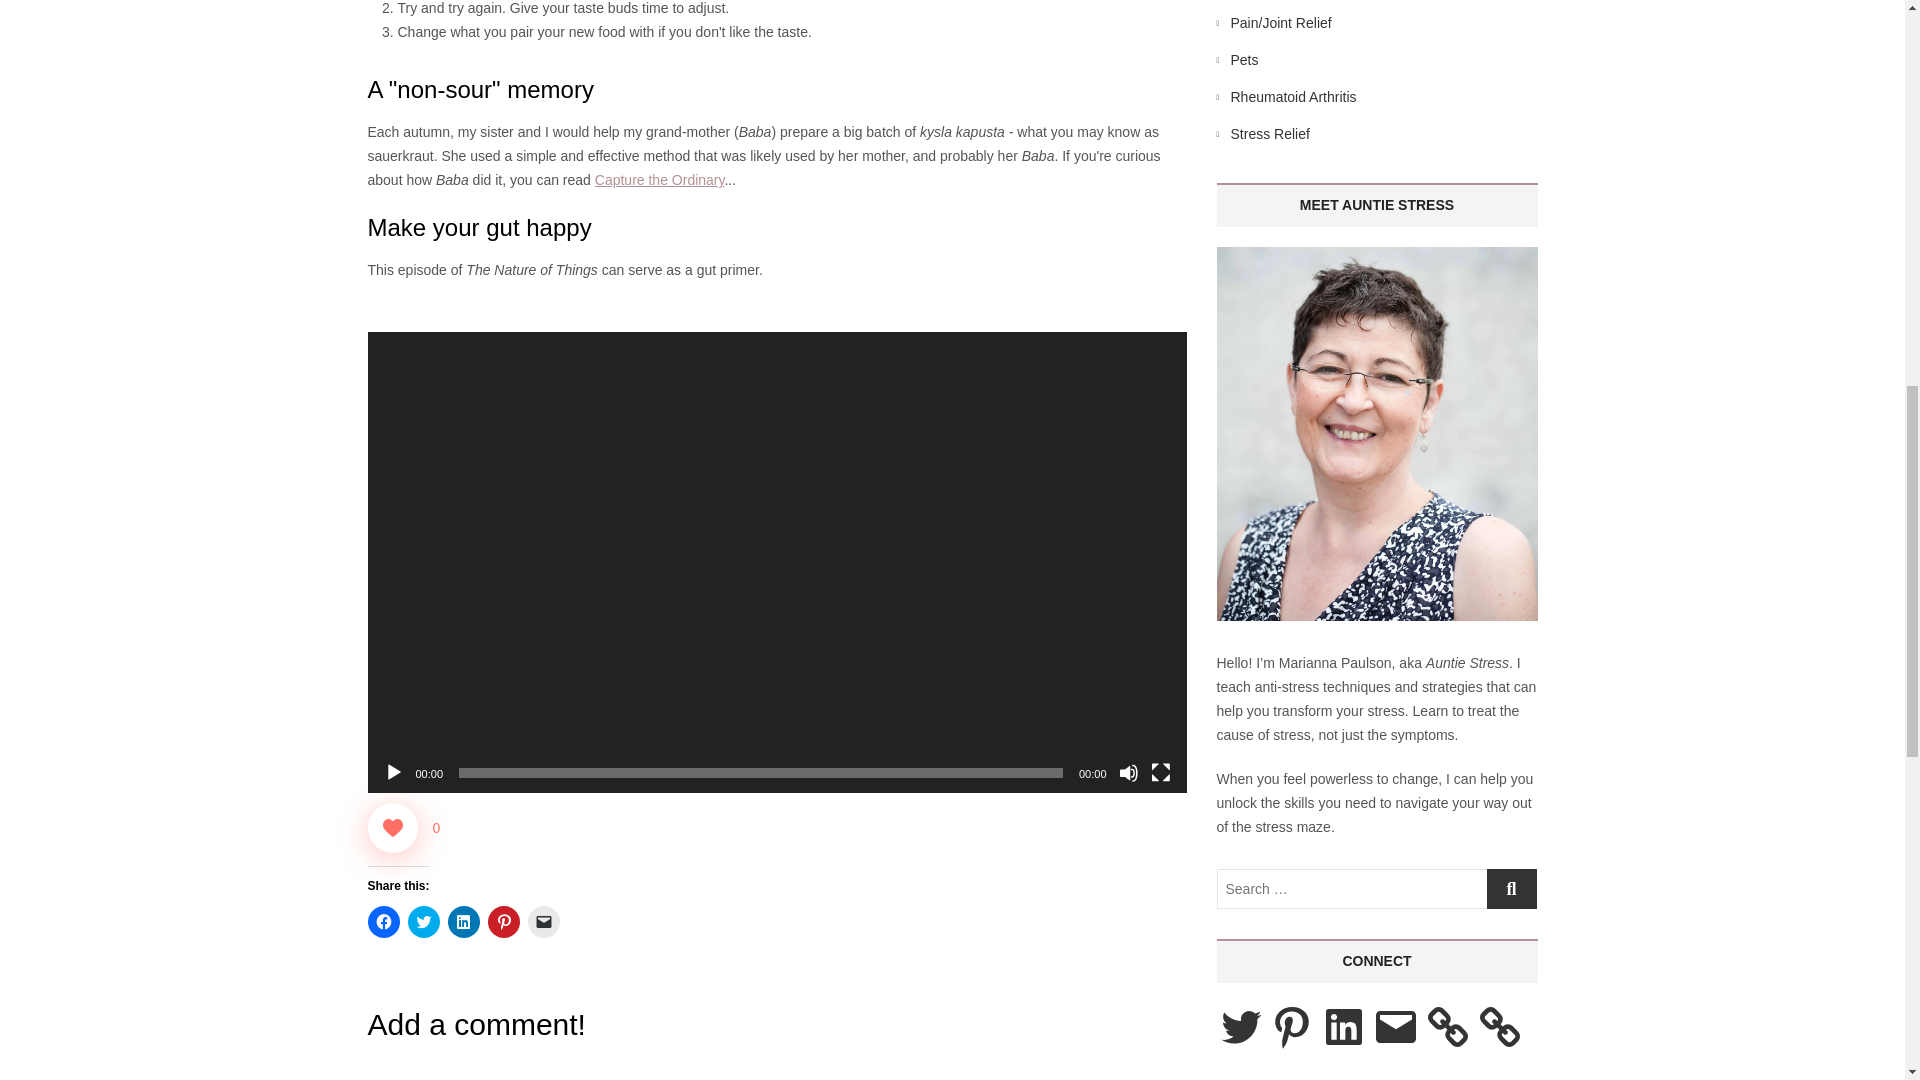 The height and width of the screenshot is (1080, 1920). Describe the element at coordinates (394, 772) in the screenshot. I see `Play` at that location.